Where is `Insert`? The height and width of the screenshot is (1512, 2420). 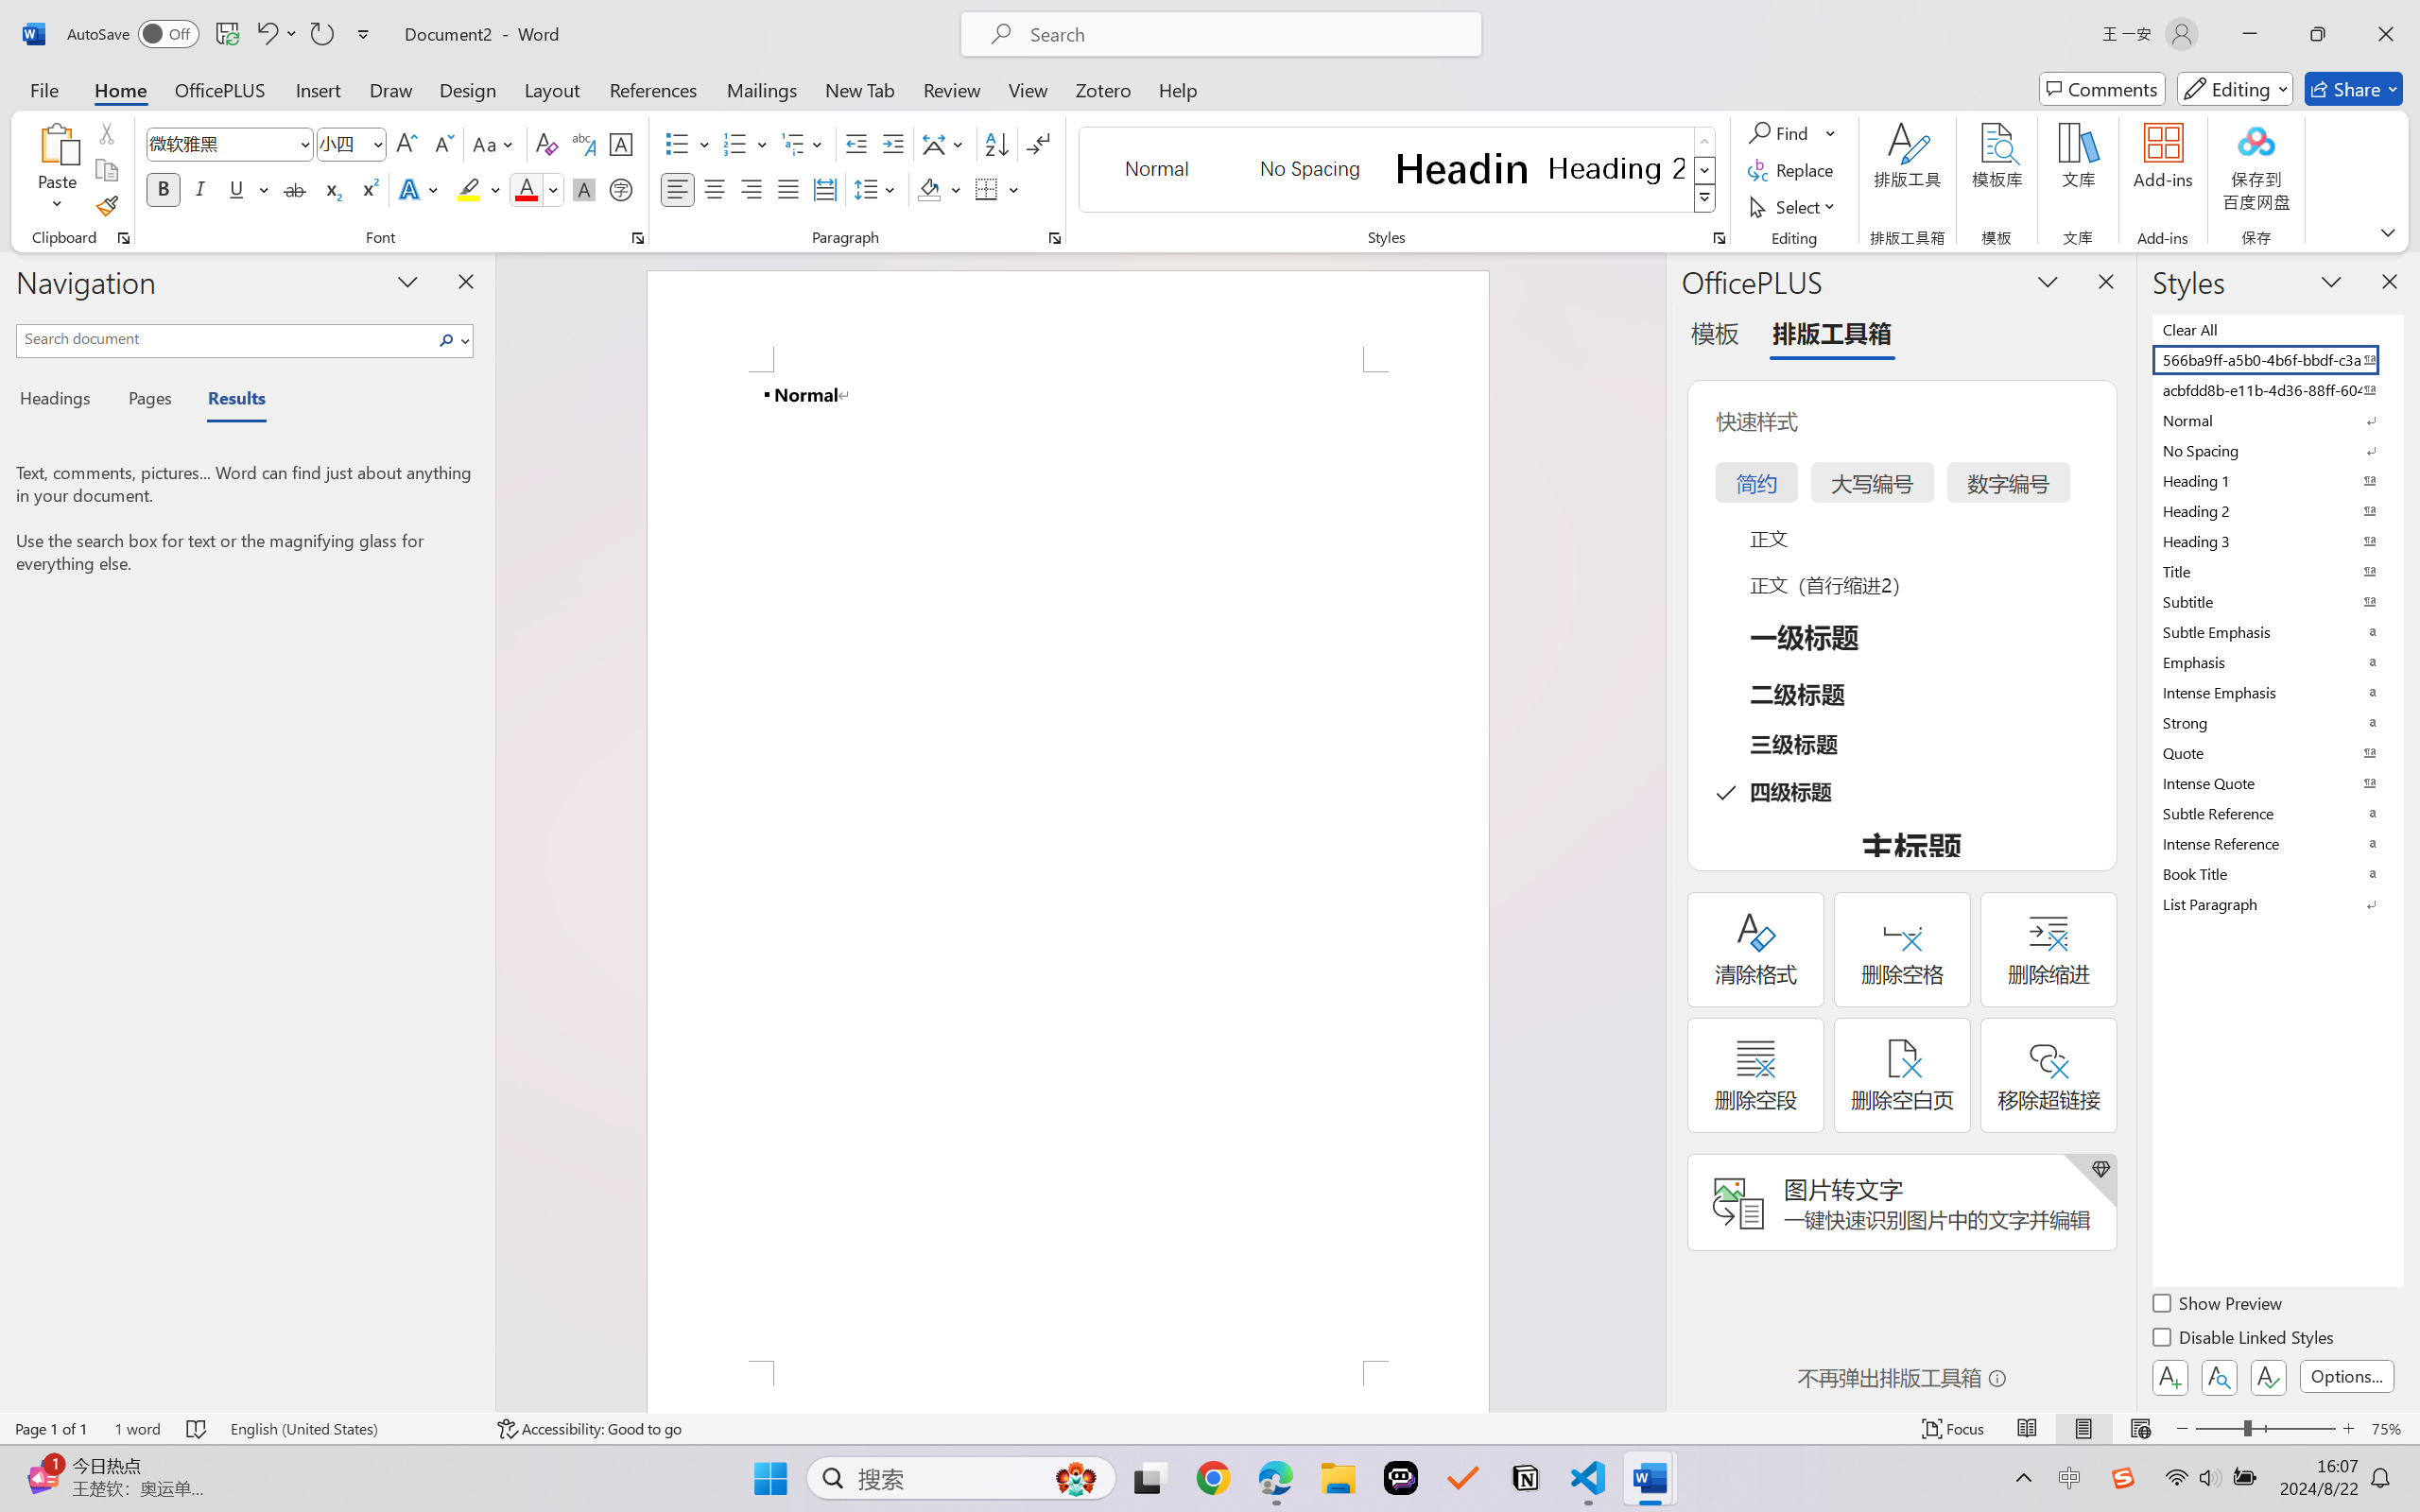 Insert is located at coordinates (318, 89).